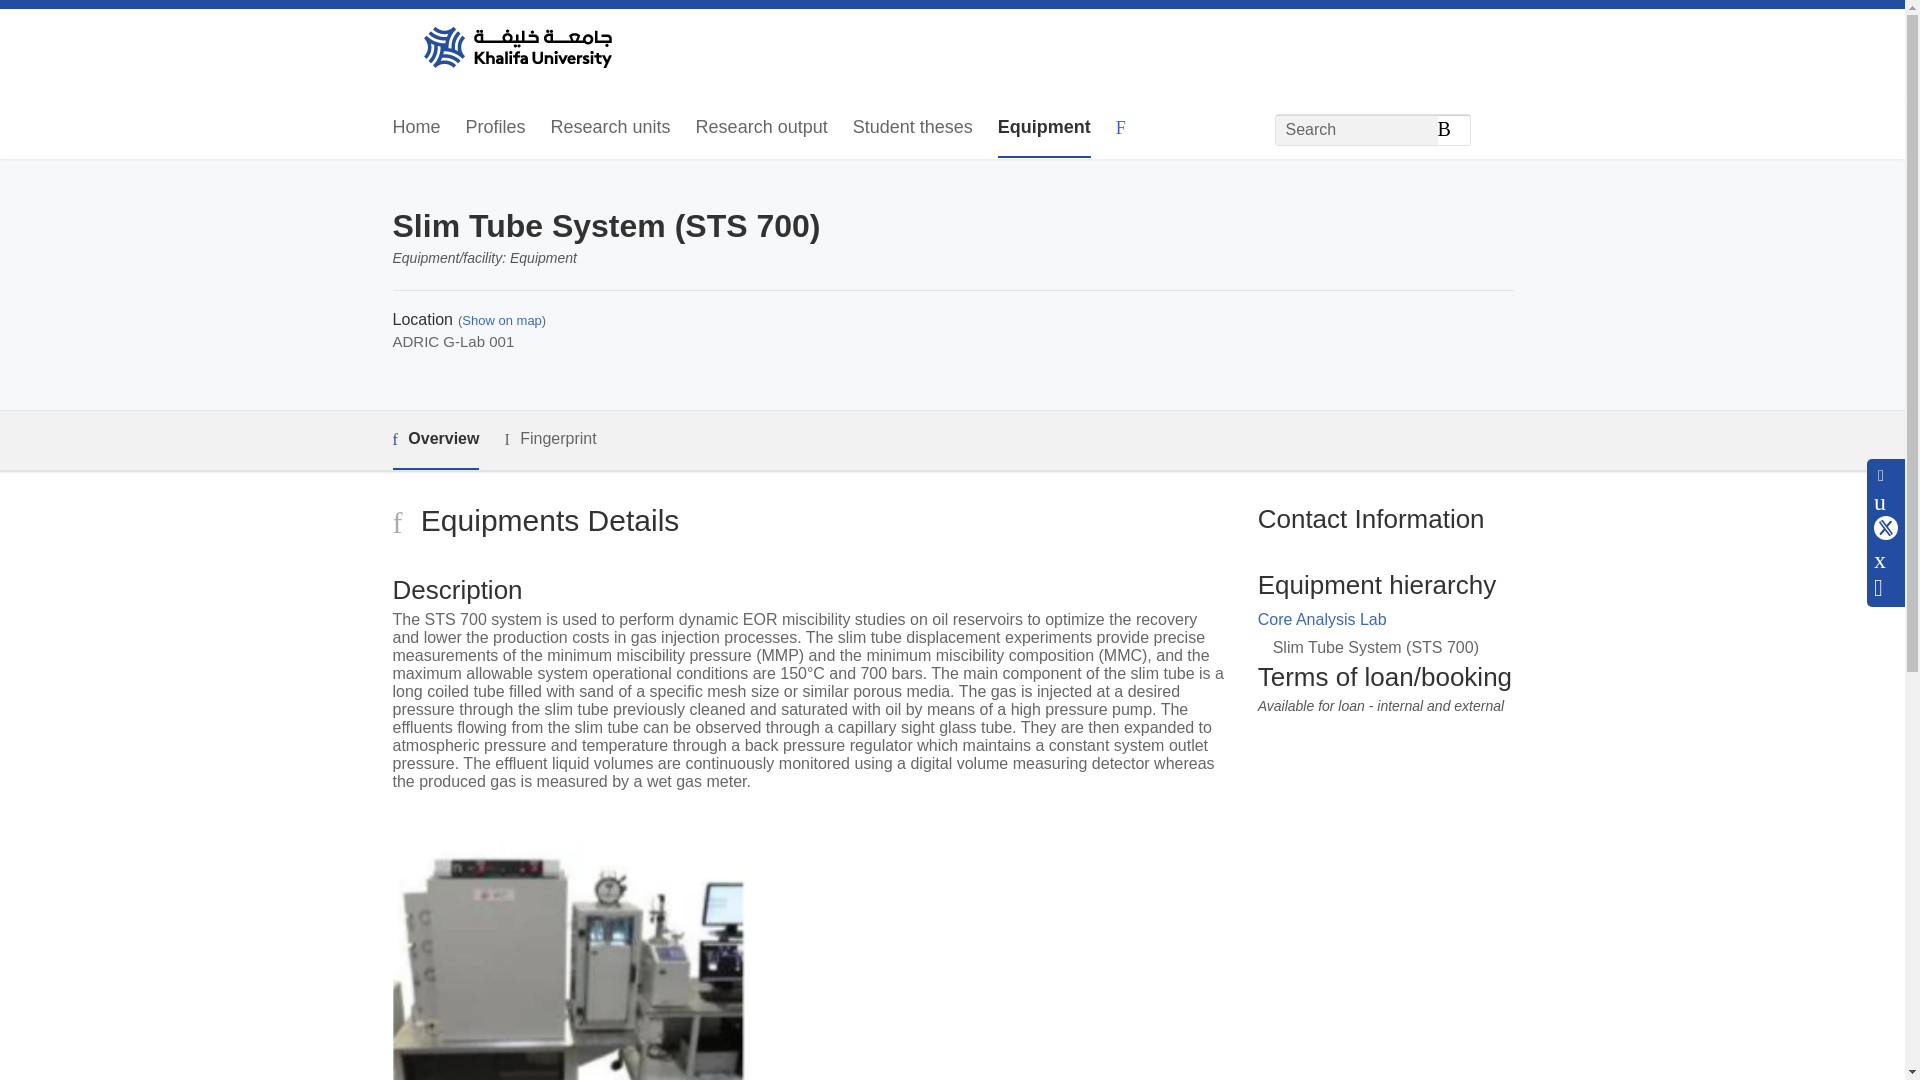 The width and height of the screenshot is (1920, 1080). Describe the element at coordinates (912, 128) in the screenshot. I see `Student theses` at that location.